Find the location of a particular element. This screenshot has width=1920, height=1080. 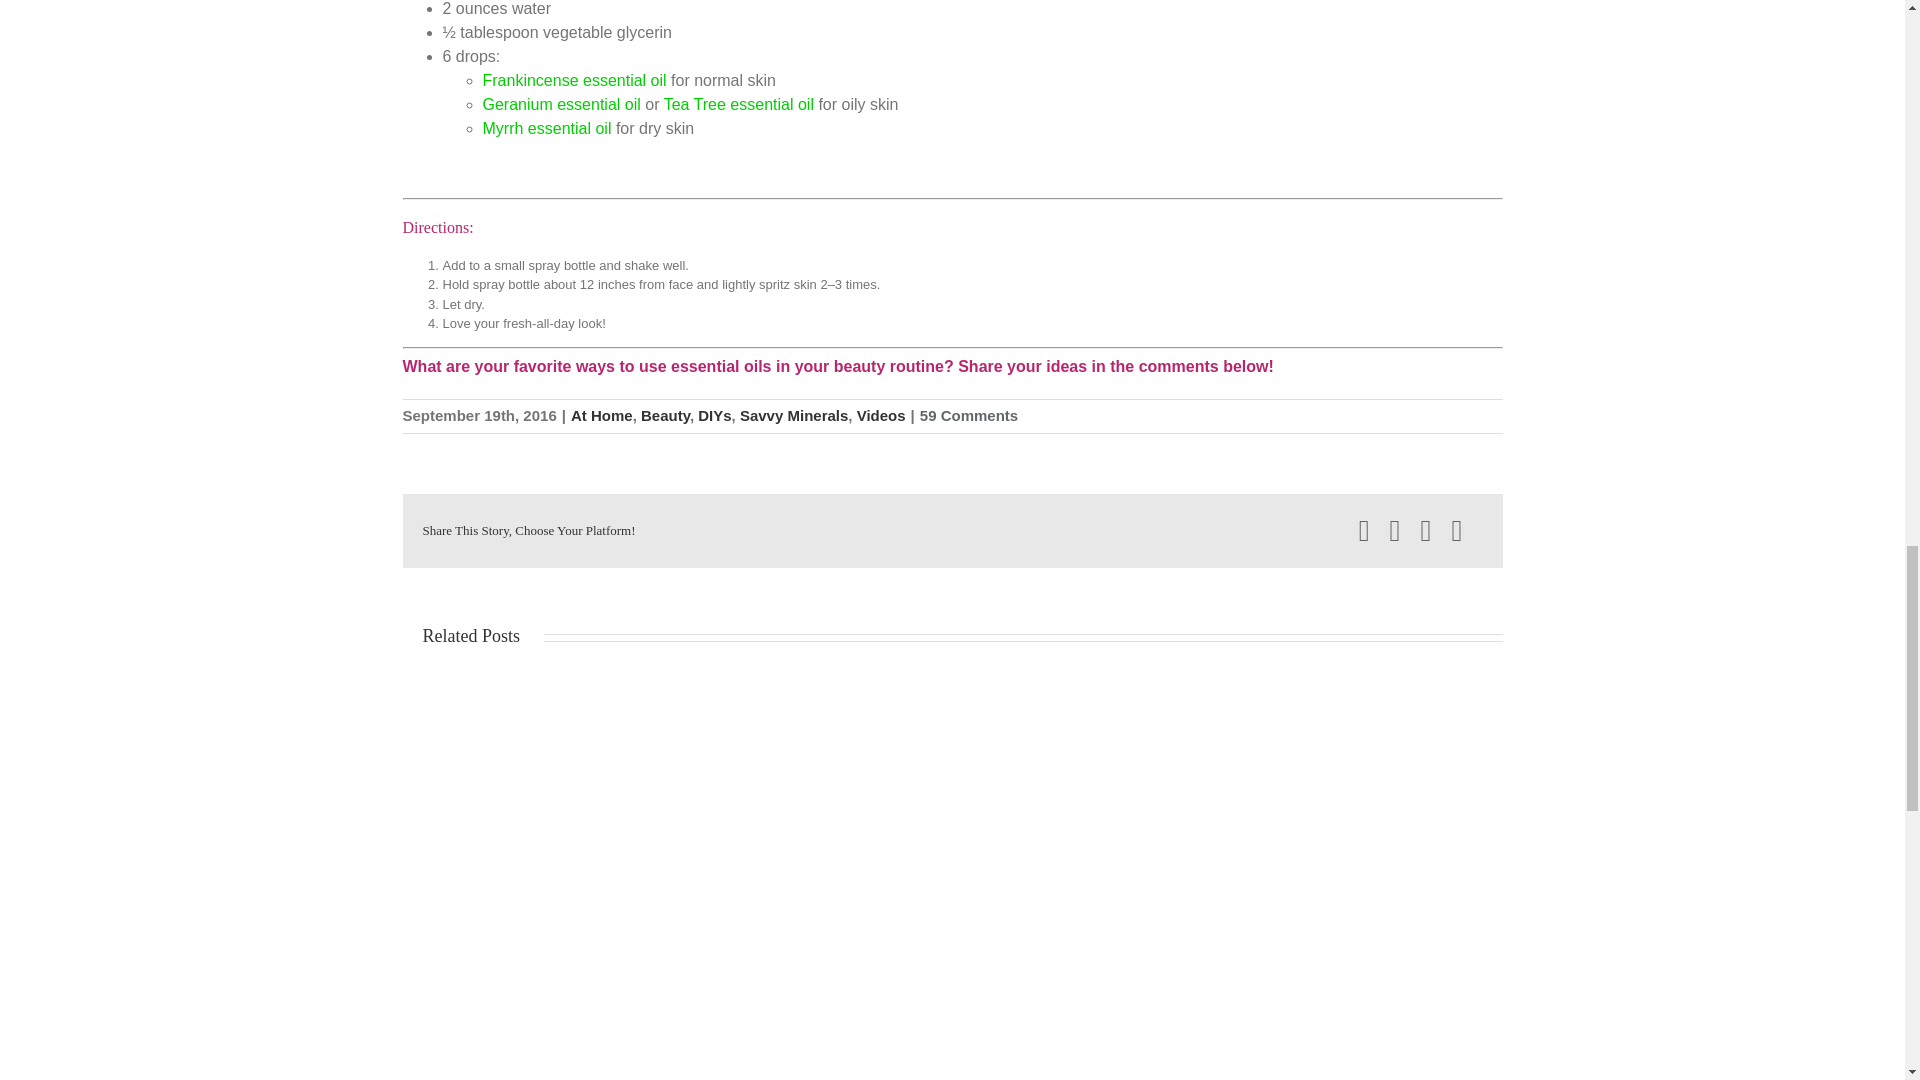

Myrrh essential oil is located at coordinates (546, 128).